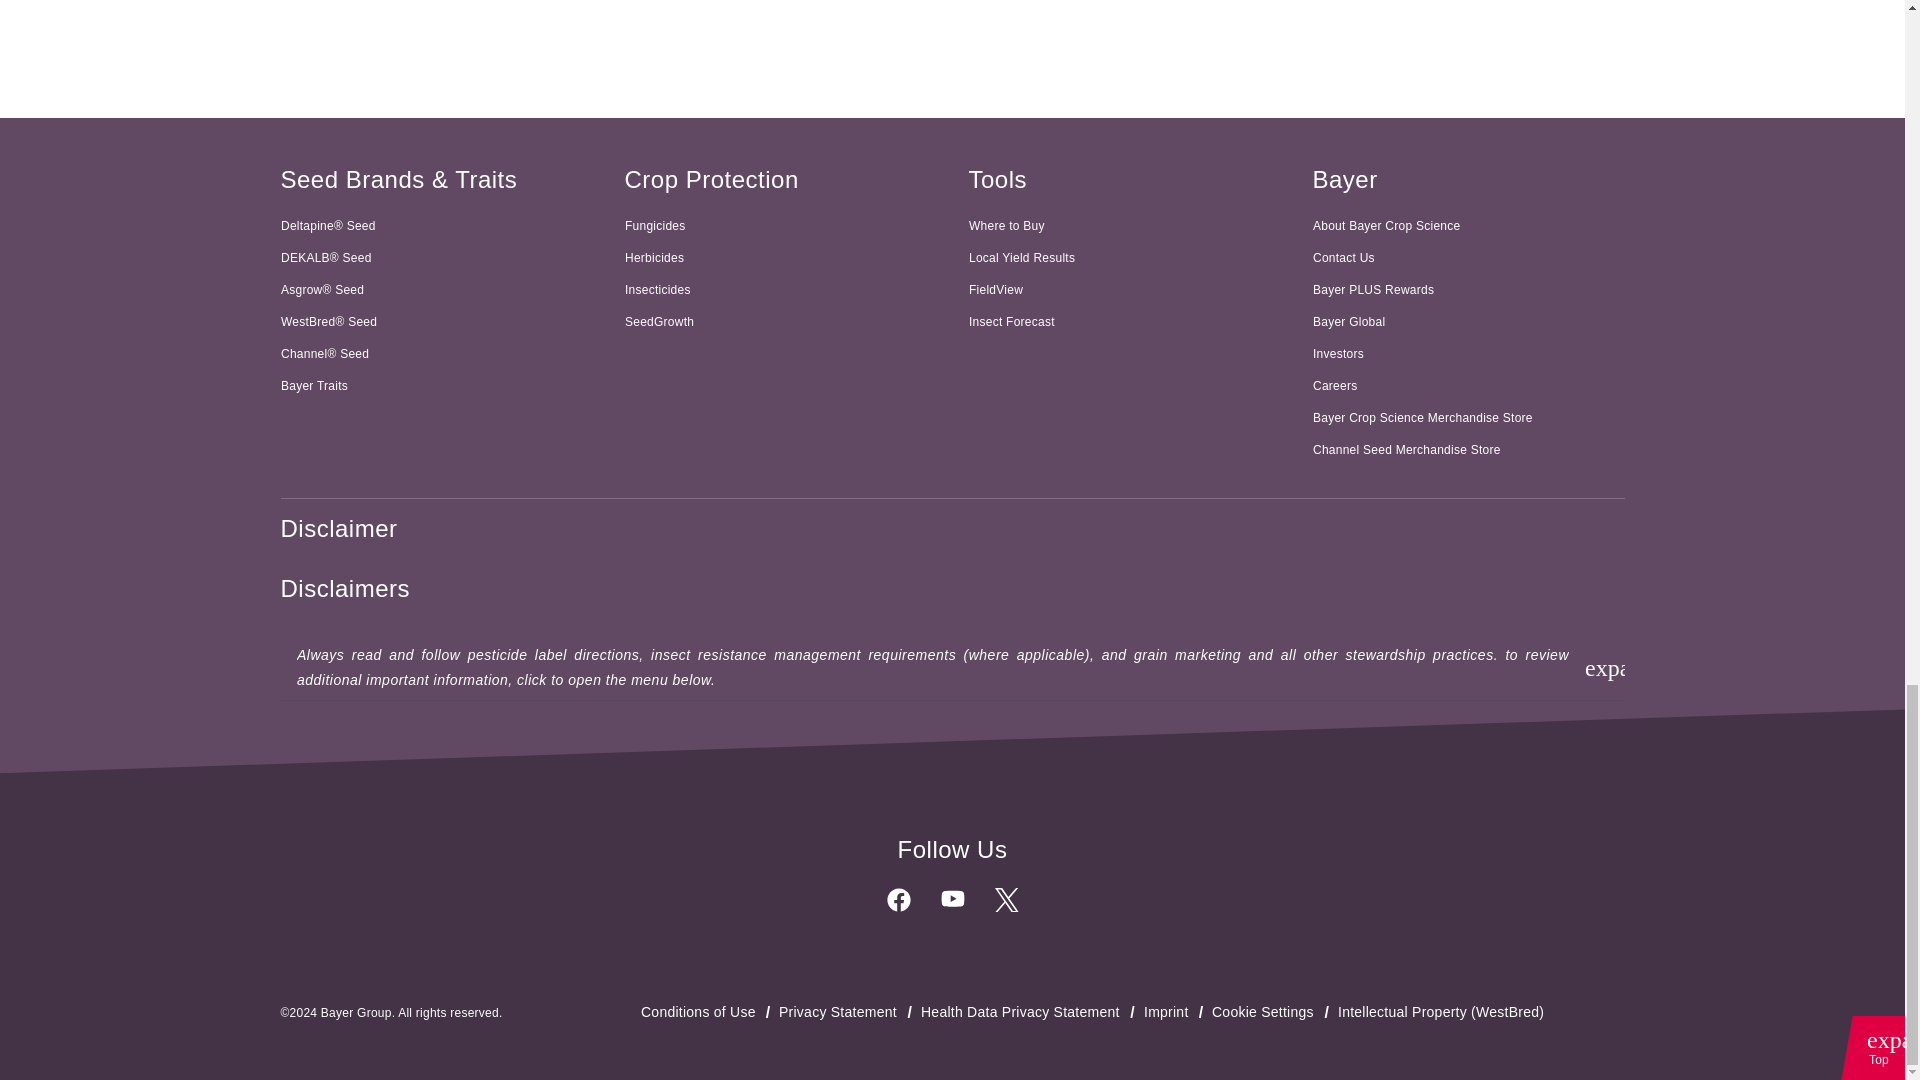 This screenshot has width=1920, height=1080. What do you see at coordinates (709, 1012) in the screenshot?
I see `Privacy Statement` at bounding box center [709, 1012].